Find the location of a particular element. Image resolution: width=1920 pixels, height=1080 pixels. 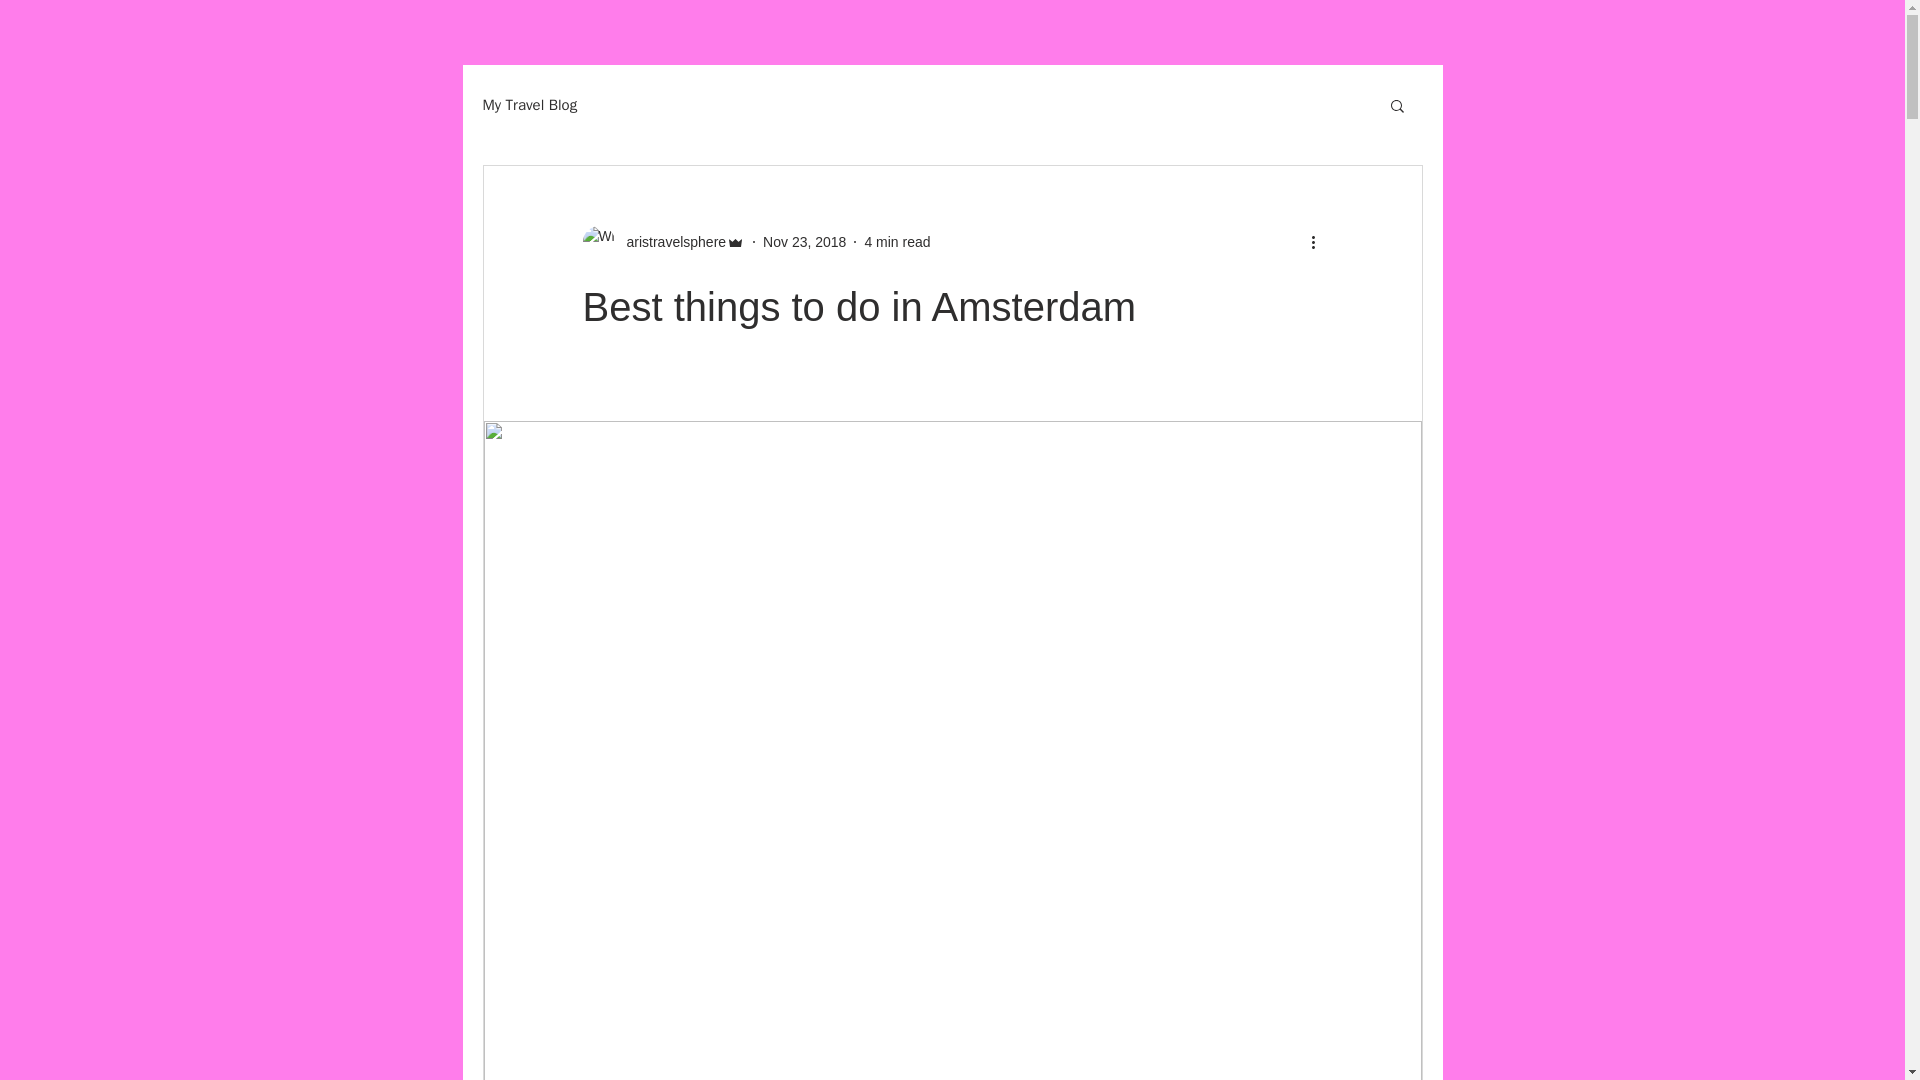

aristravelsphere is located at coordinates (670, 242).